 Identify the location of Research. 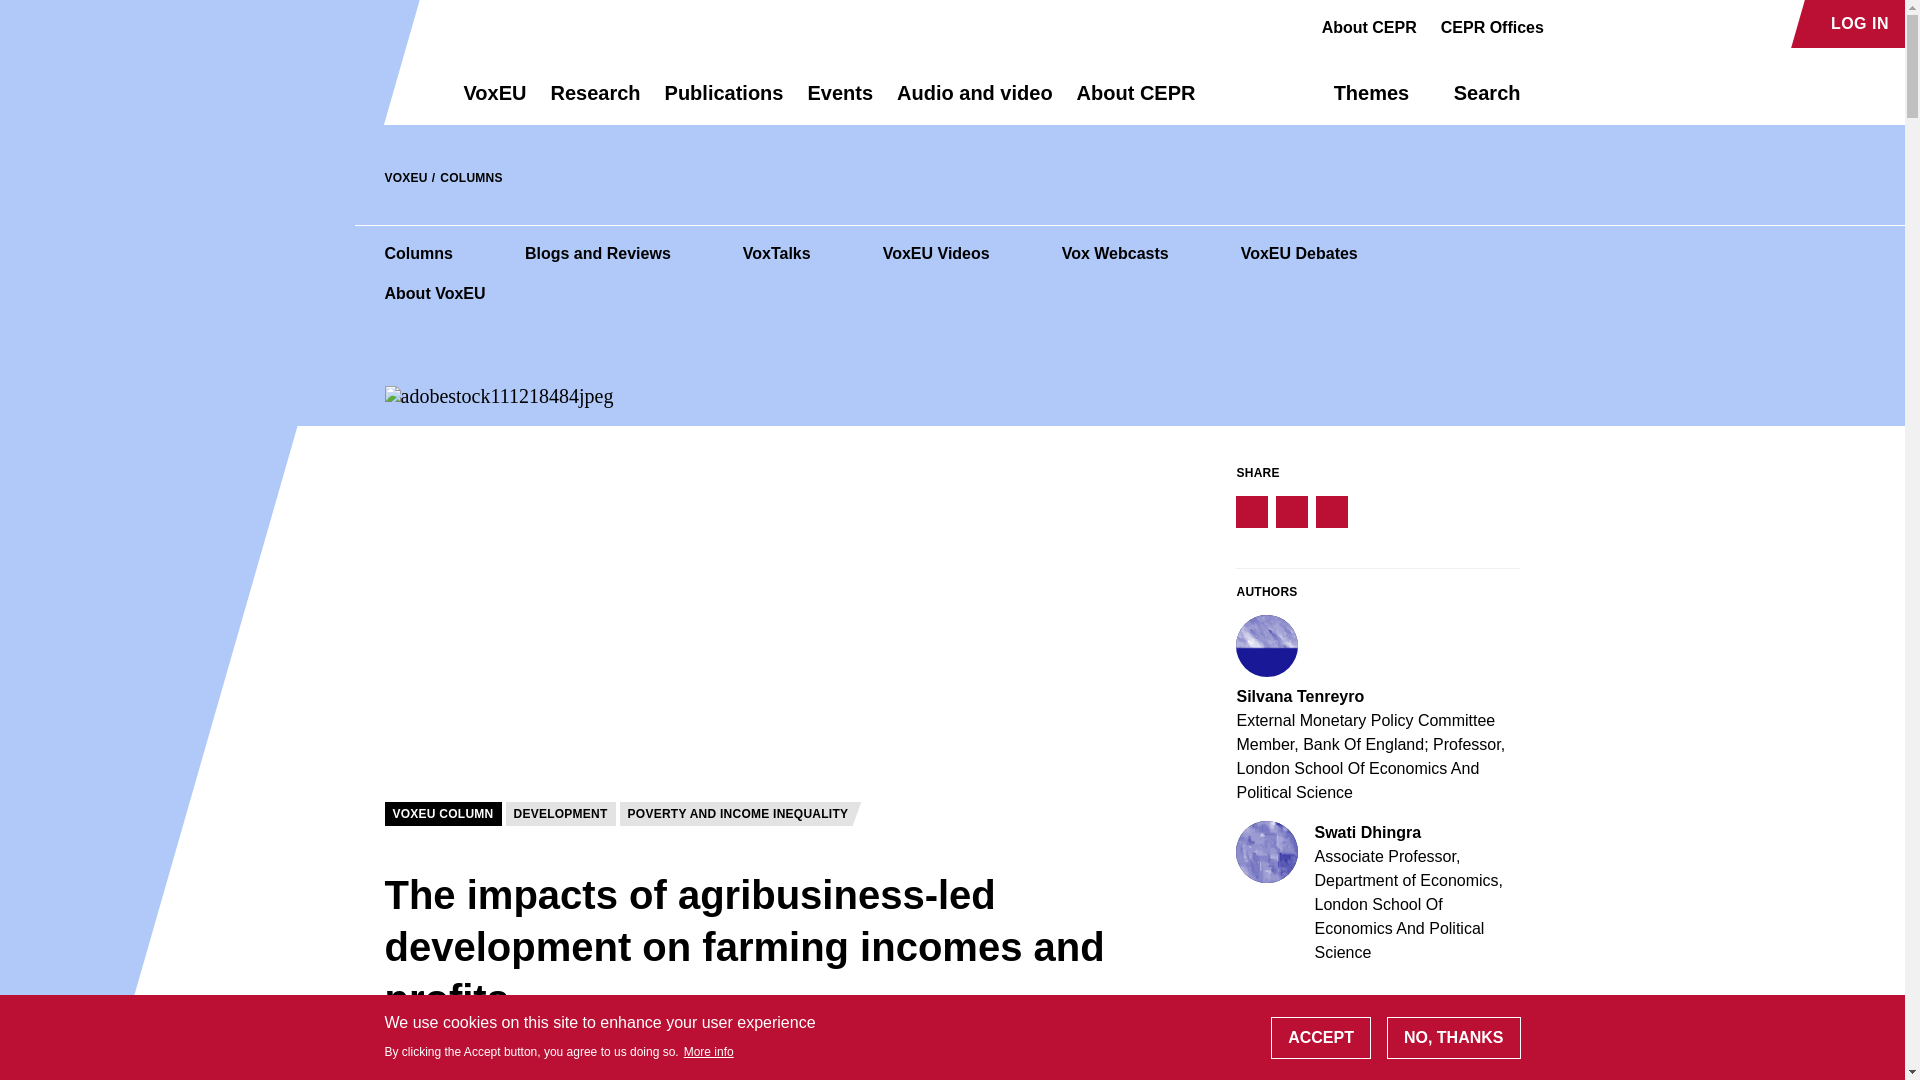
(594, 102).